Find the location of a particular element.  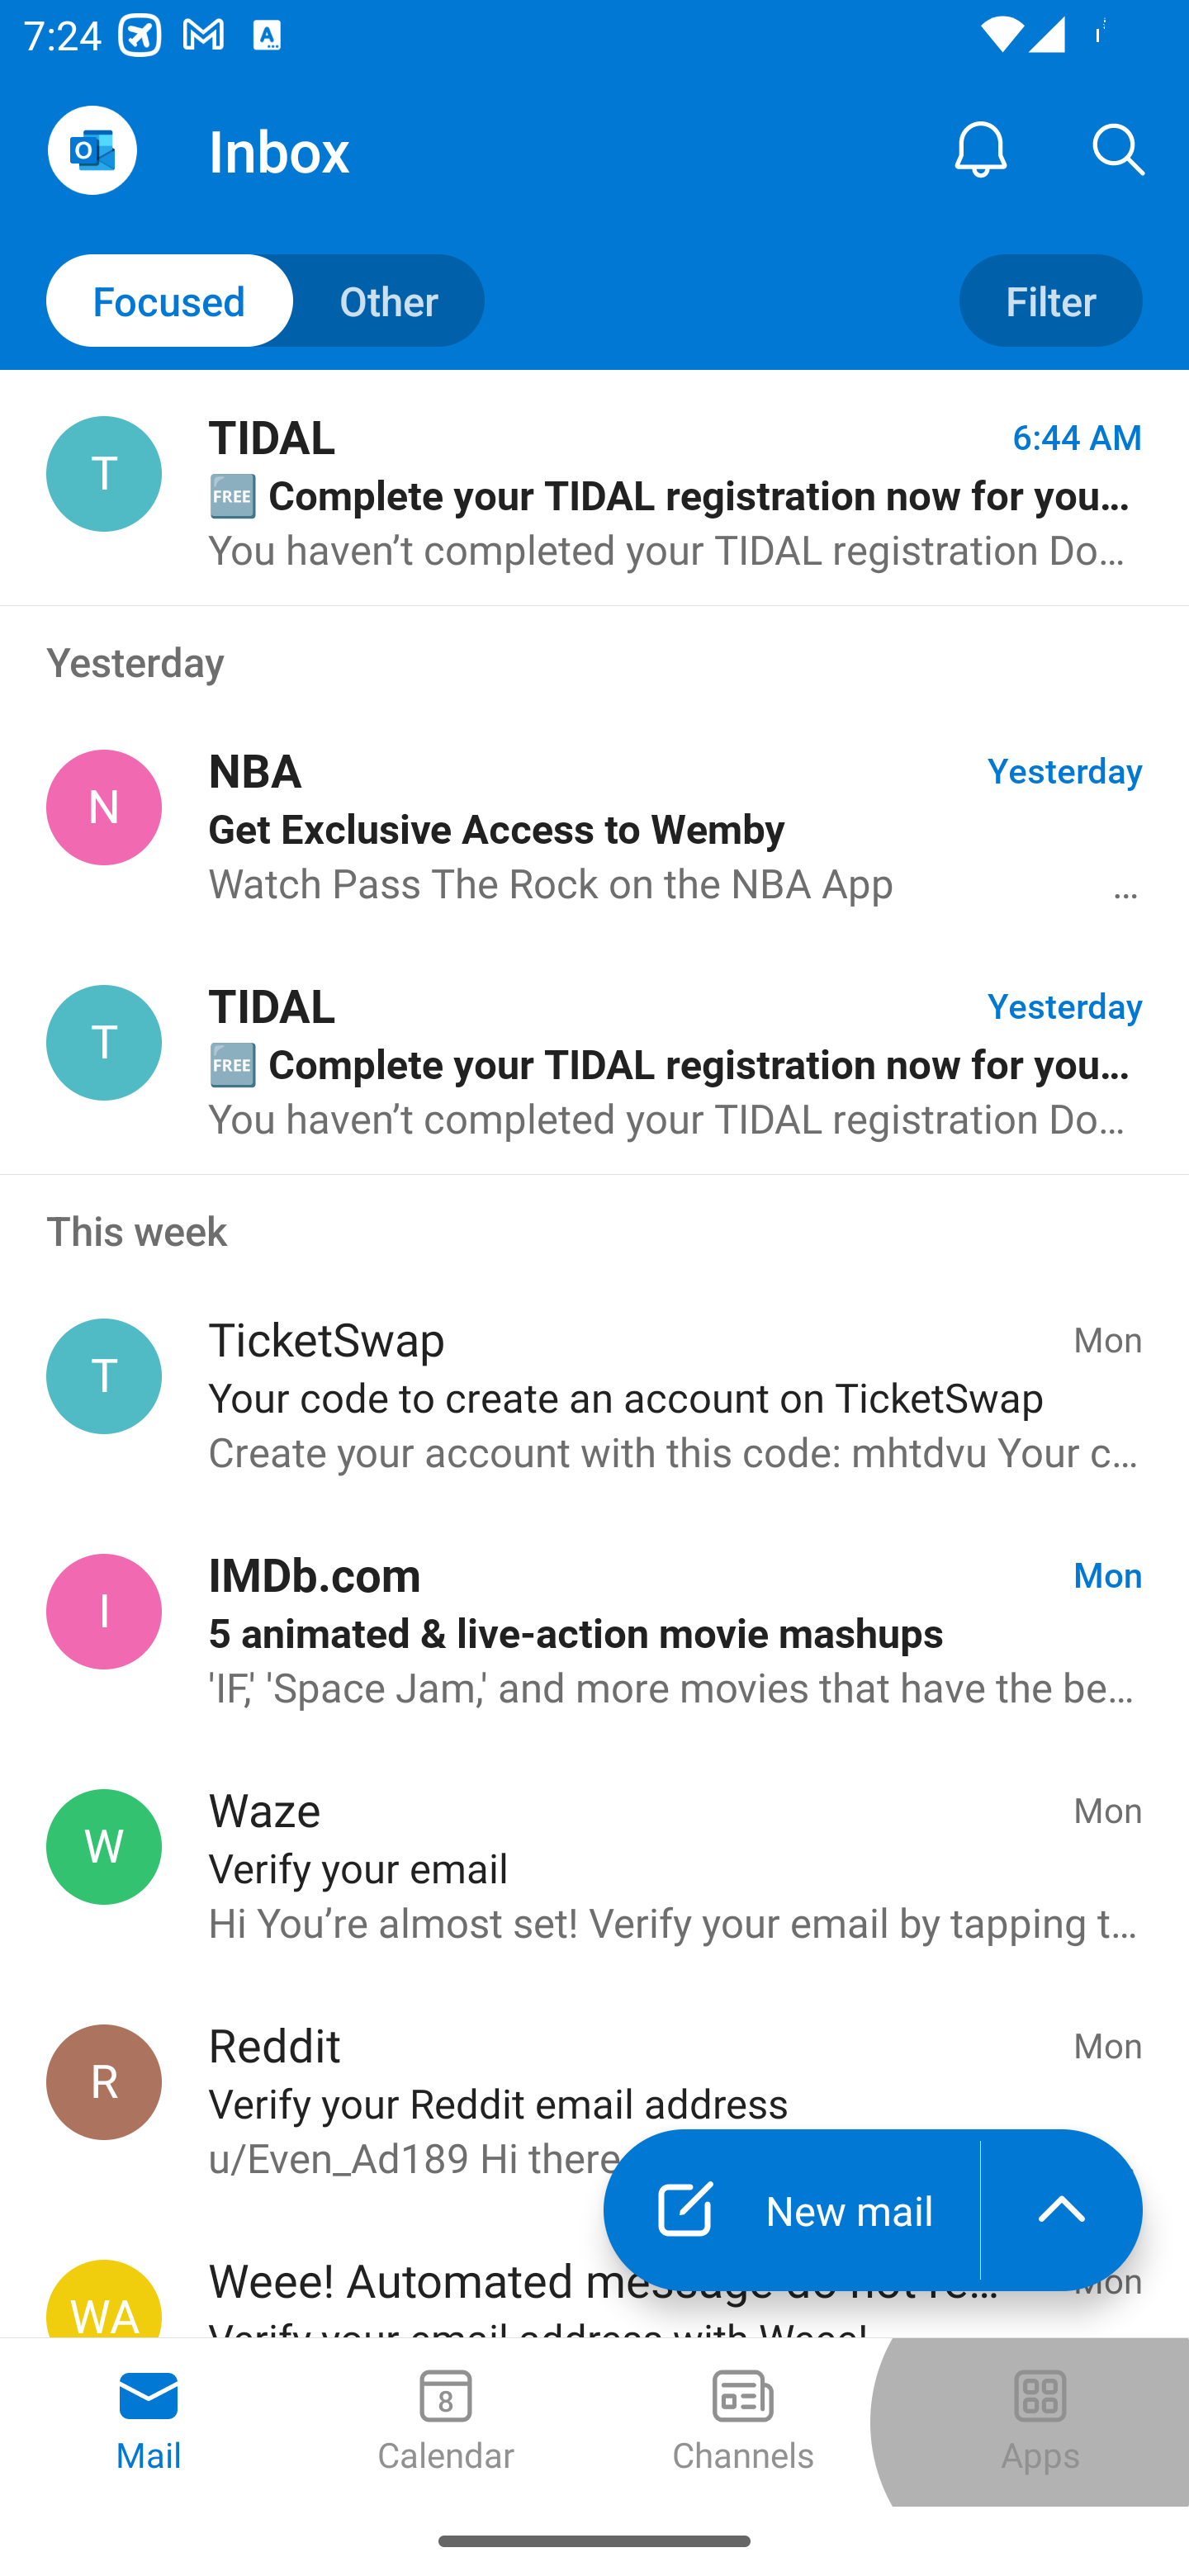

TicketSwap, info@ticketswap.com is located at coordinates (104, 1376).